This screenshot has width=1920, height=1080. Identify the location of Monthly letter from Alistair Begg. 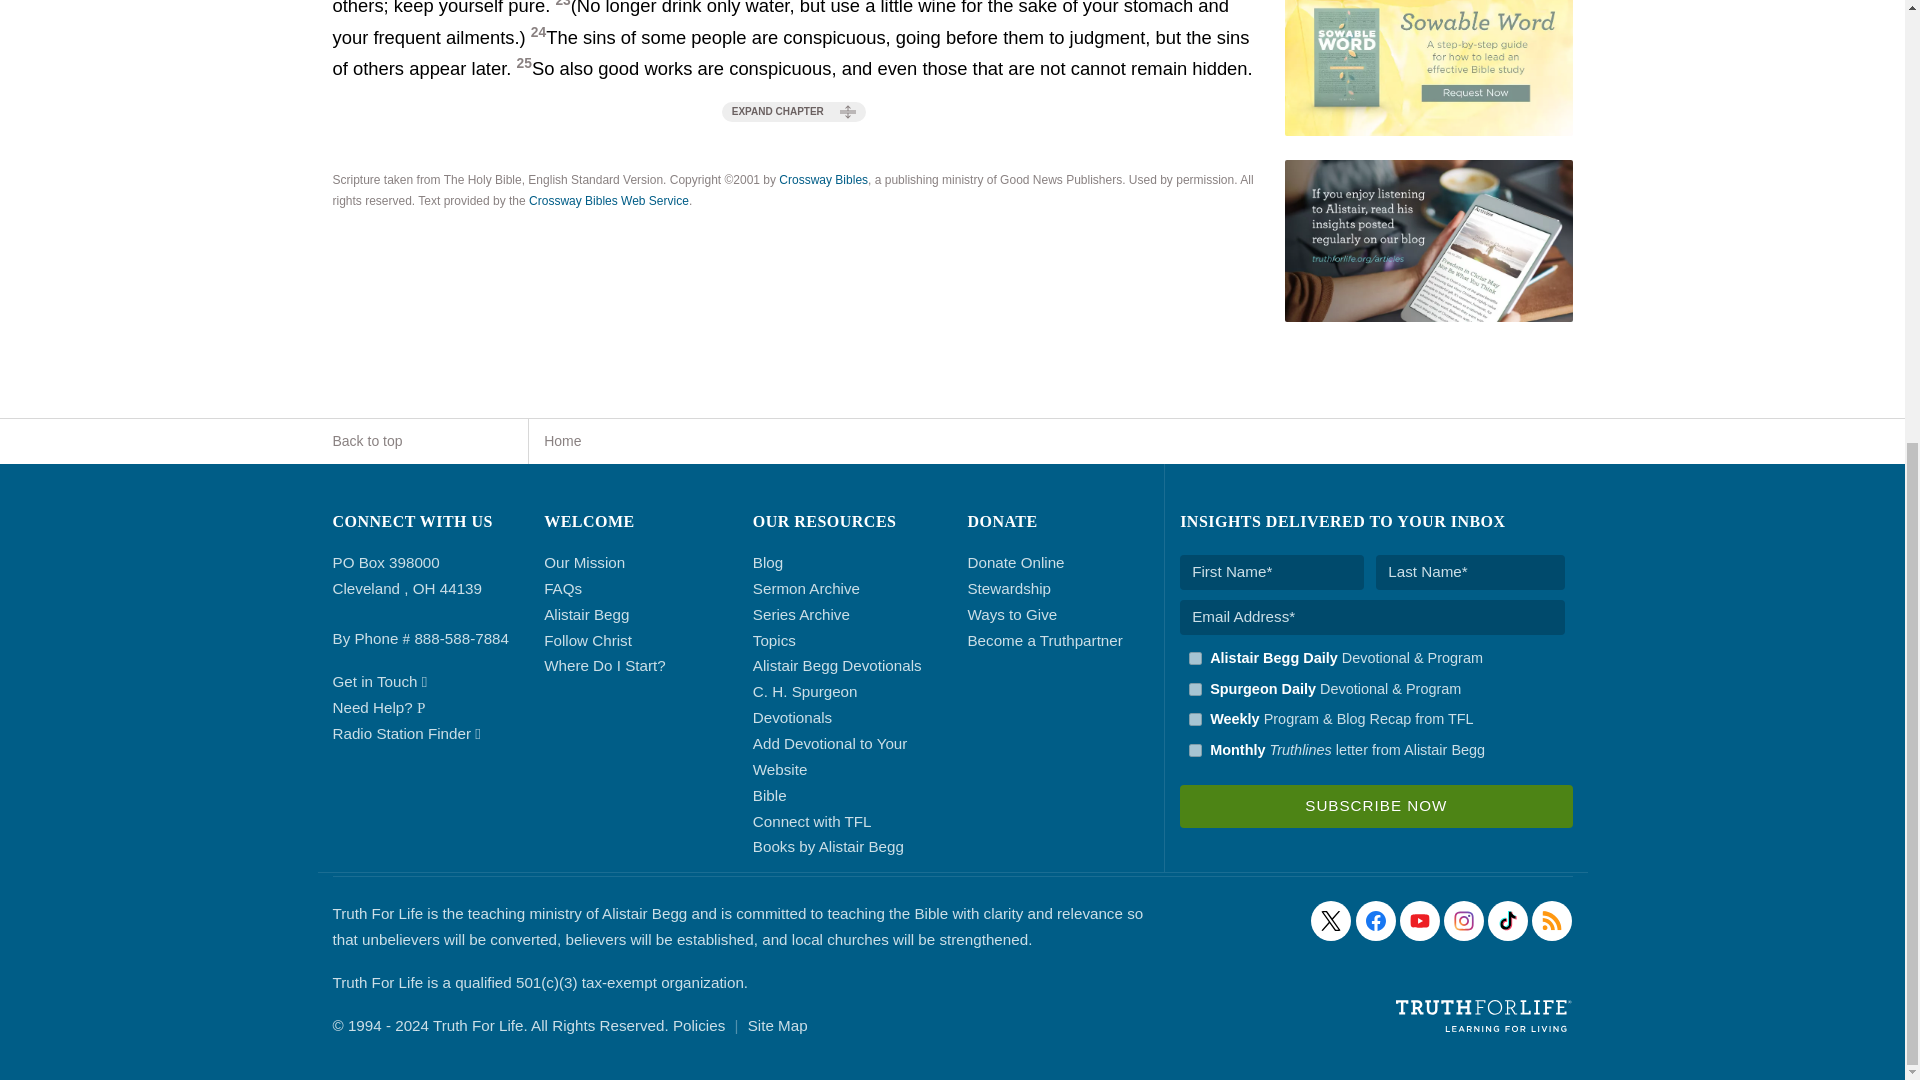
(1194, 750).